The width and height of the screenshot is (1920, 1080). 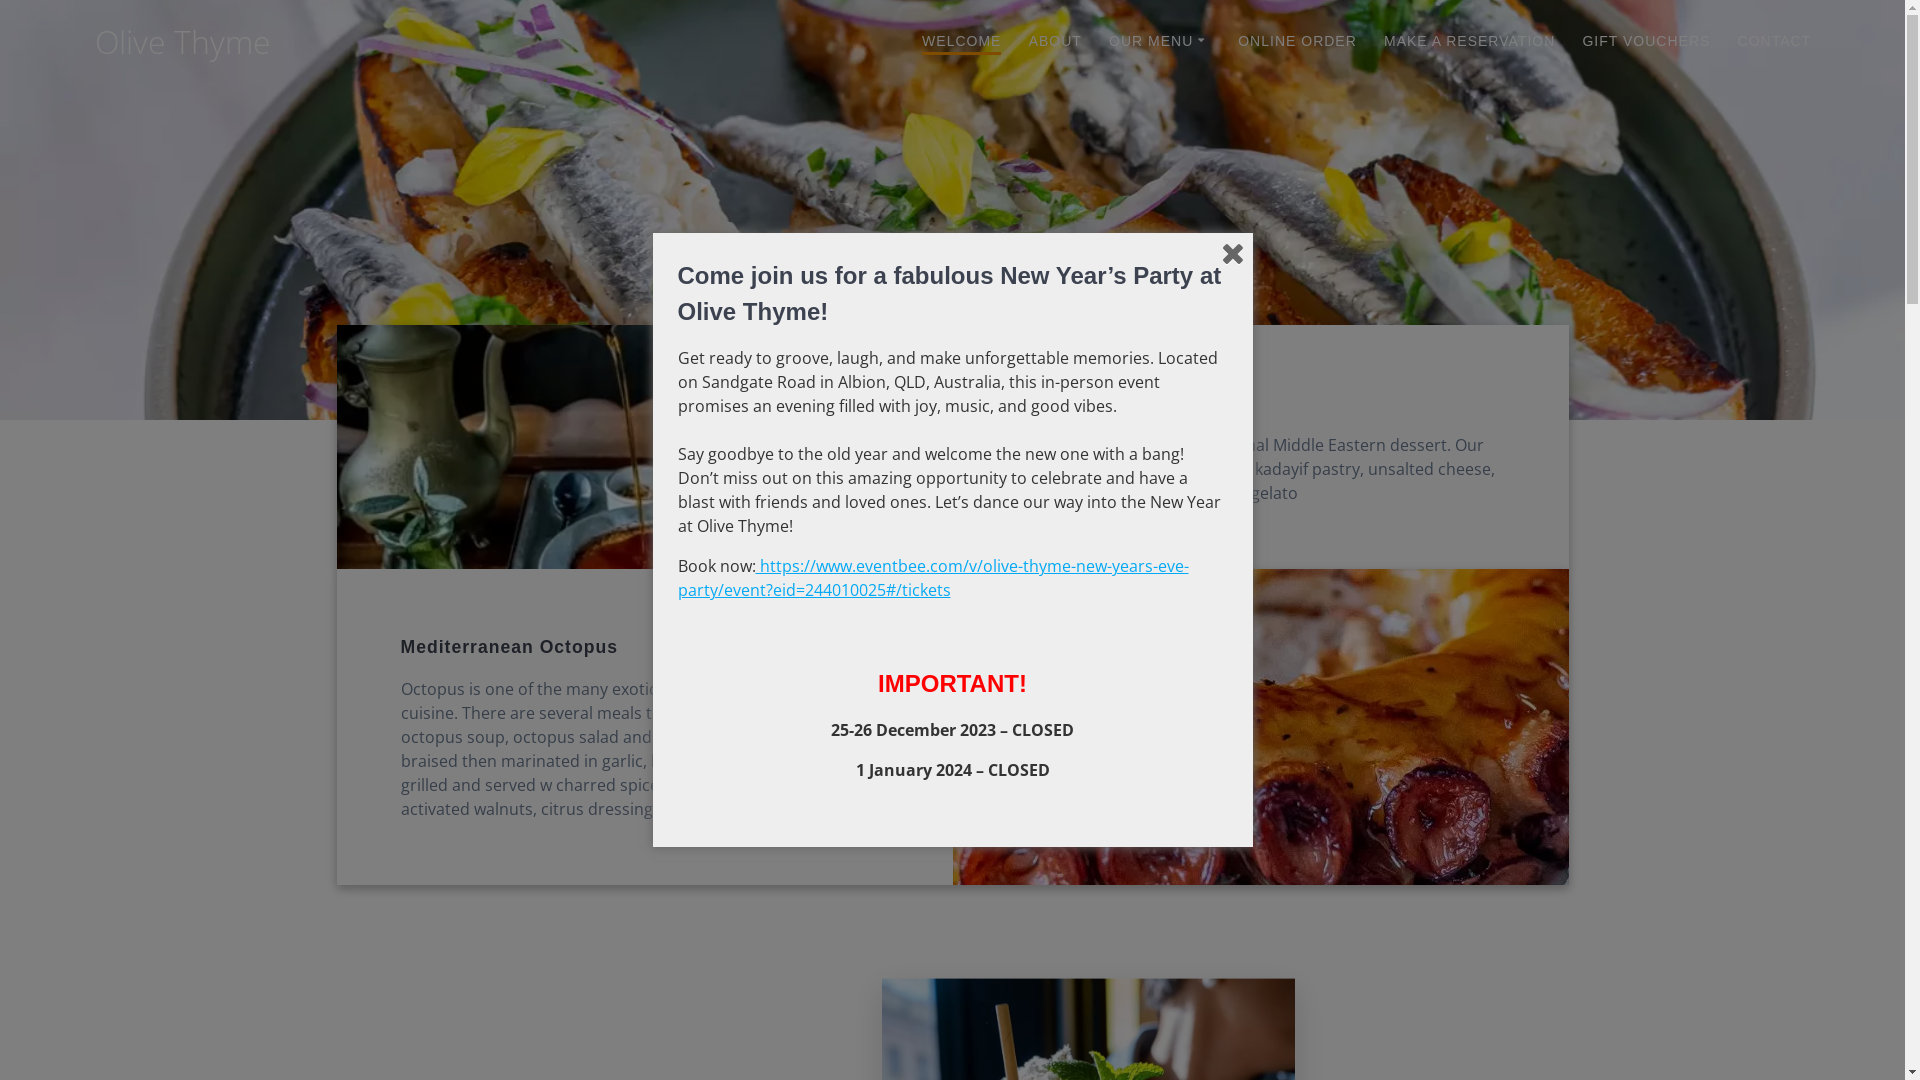 I want to click on WELCOME, so click(x=962, y=42).